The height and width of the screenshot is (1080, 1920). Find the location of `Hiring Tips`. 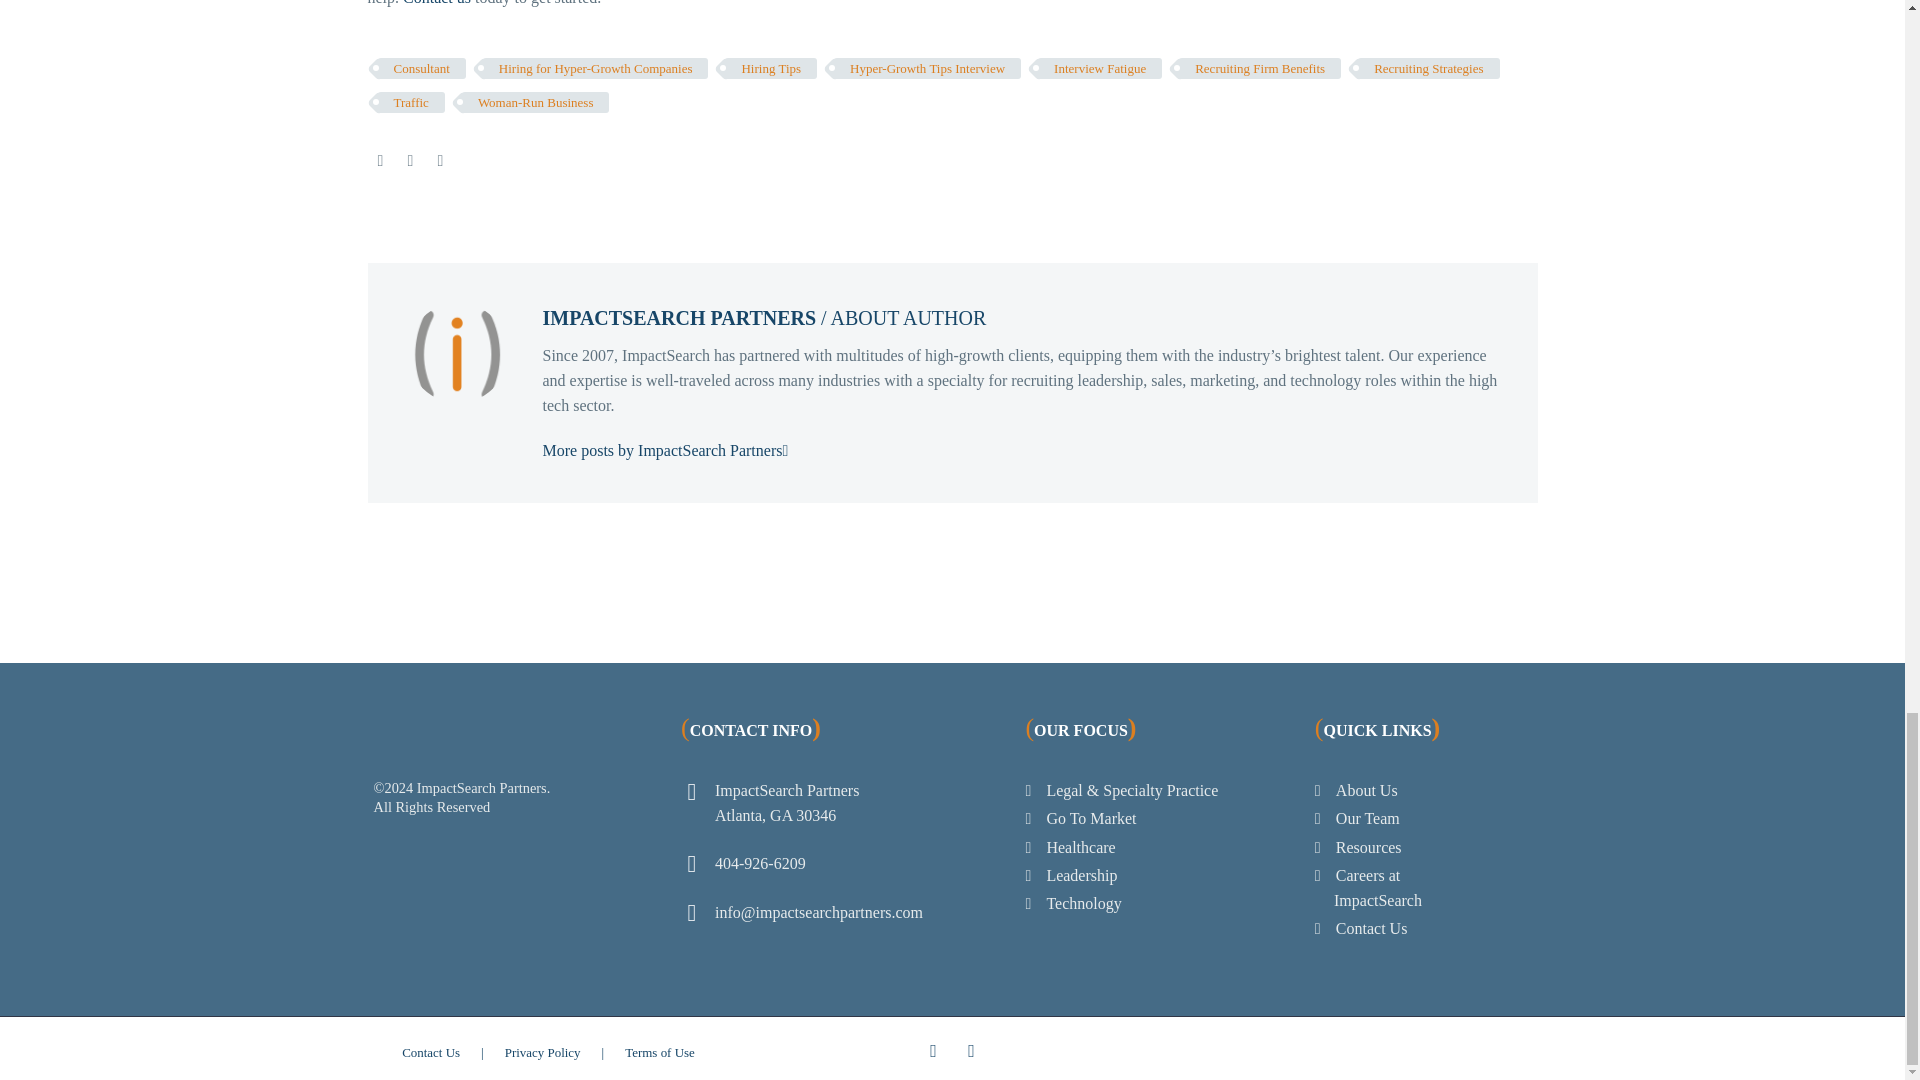

Hiring Tips is located at coordinates (771, 68).